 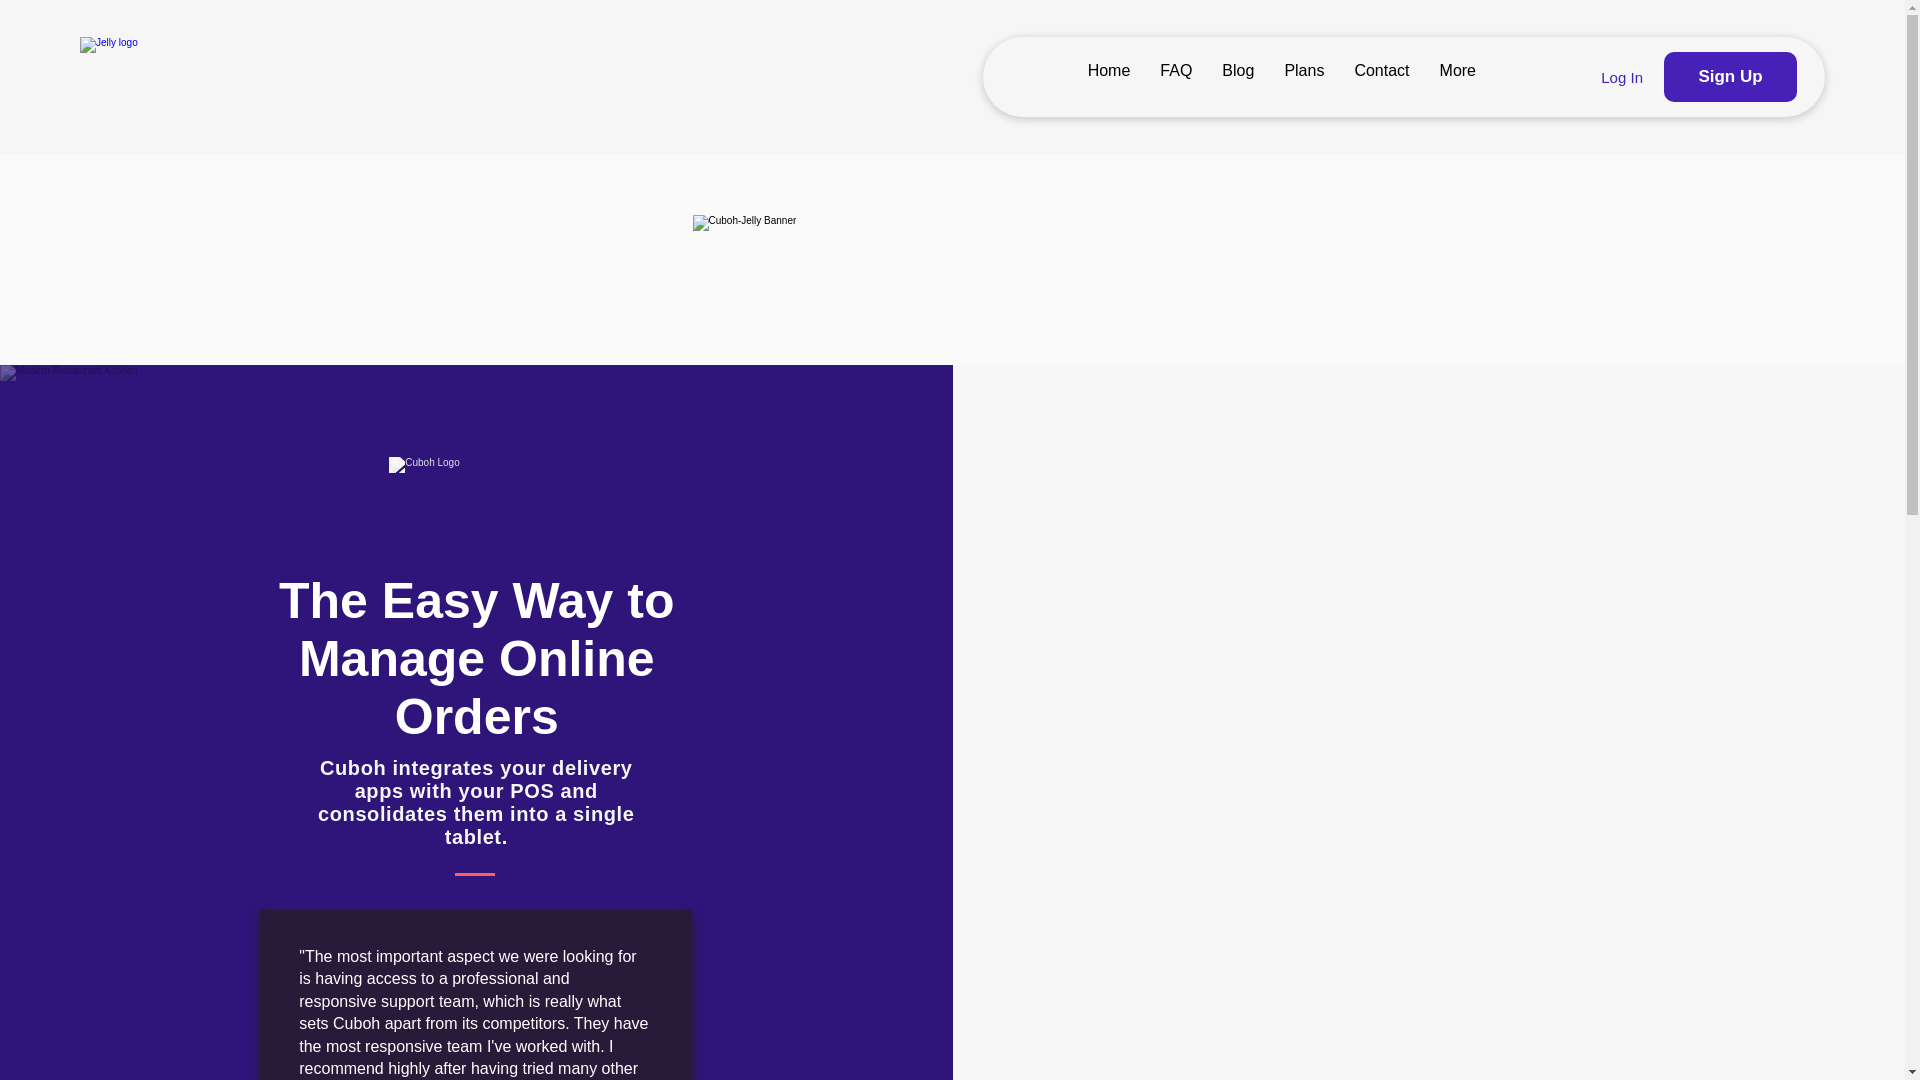 I want to click on Blog, so click(x=1238, y=76).